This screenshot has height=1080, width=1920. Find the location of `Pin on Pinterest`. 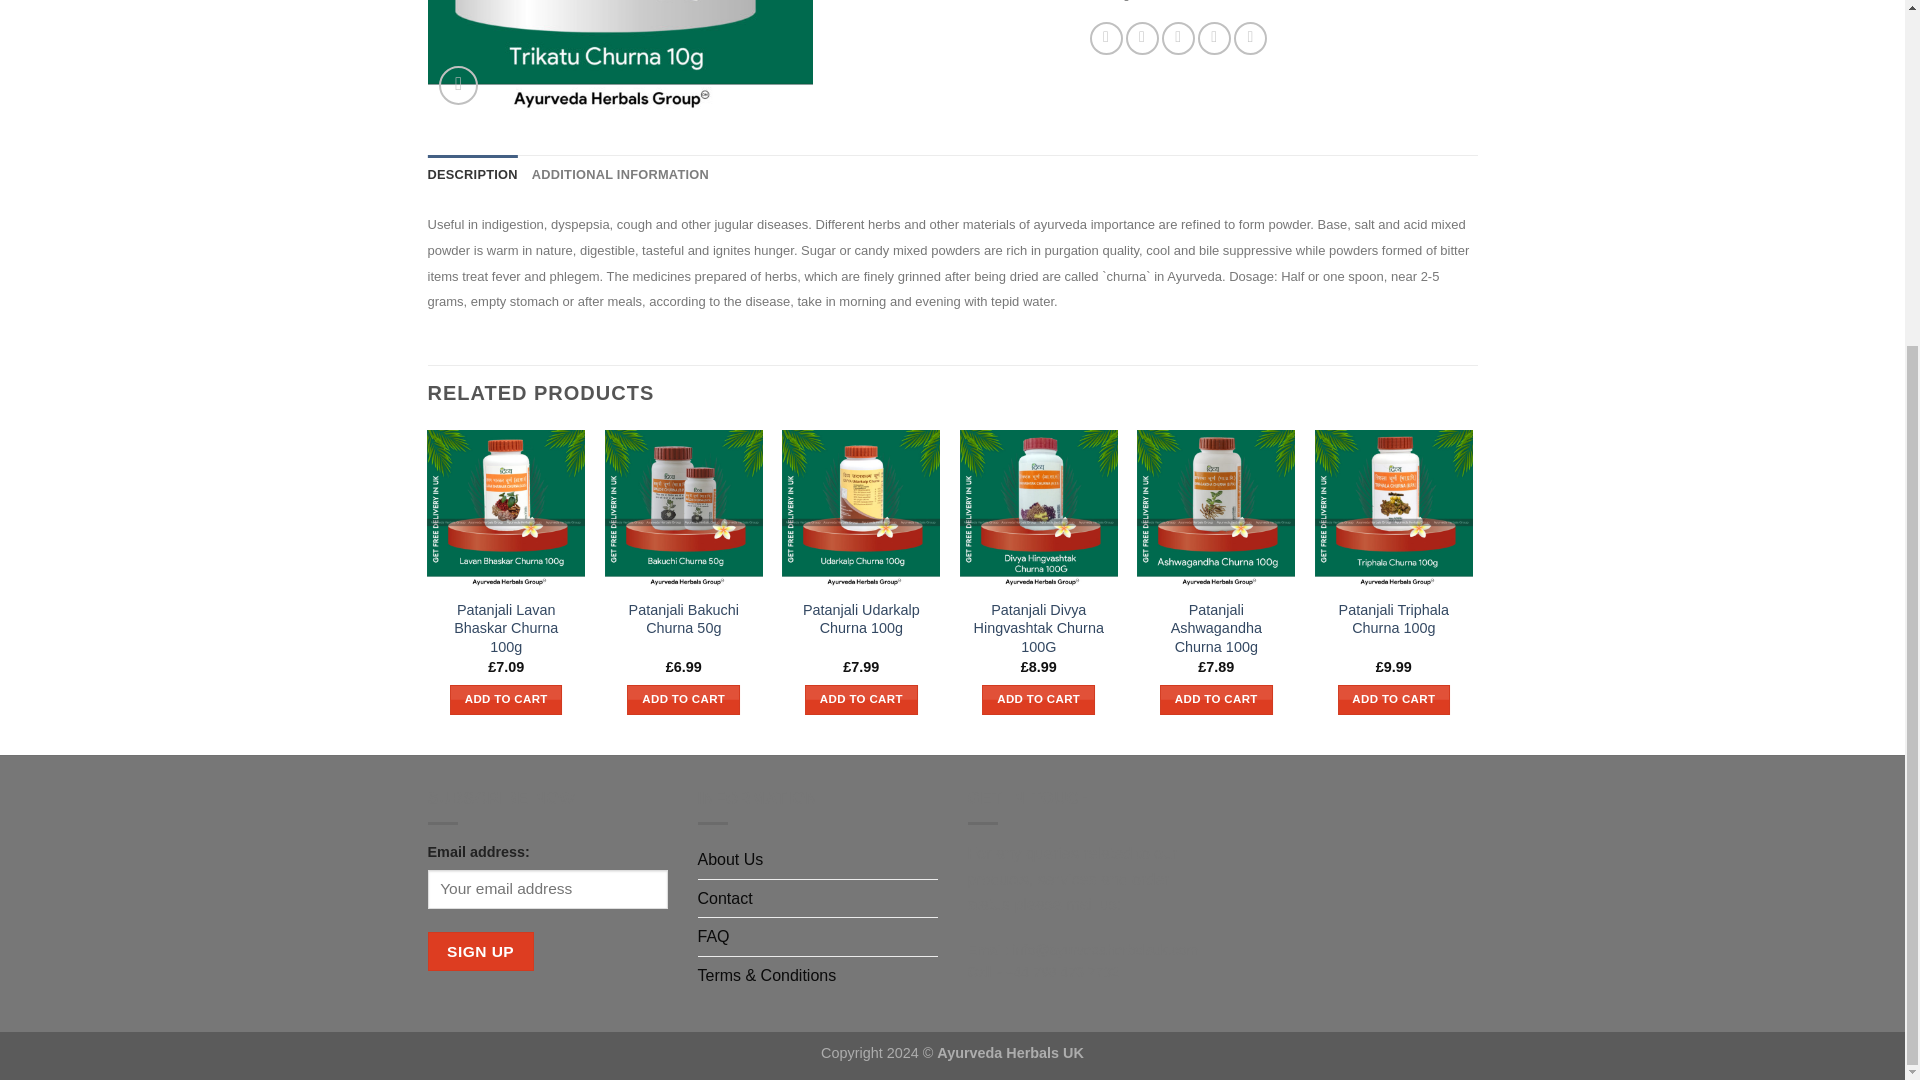

Pin on Pinterest is located at coordinates (1214, 38).